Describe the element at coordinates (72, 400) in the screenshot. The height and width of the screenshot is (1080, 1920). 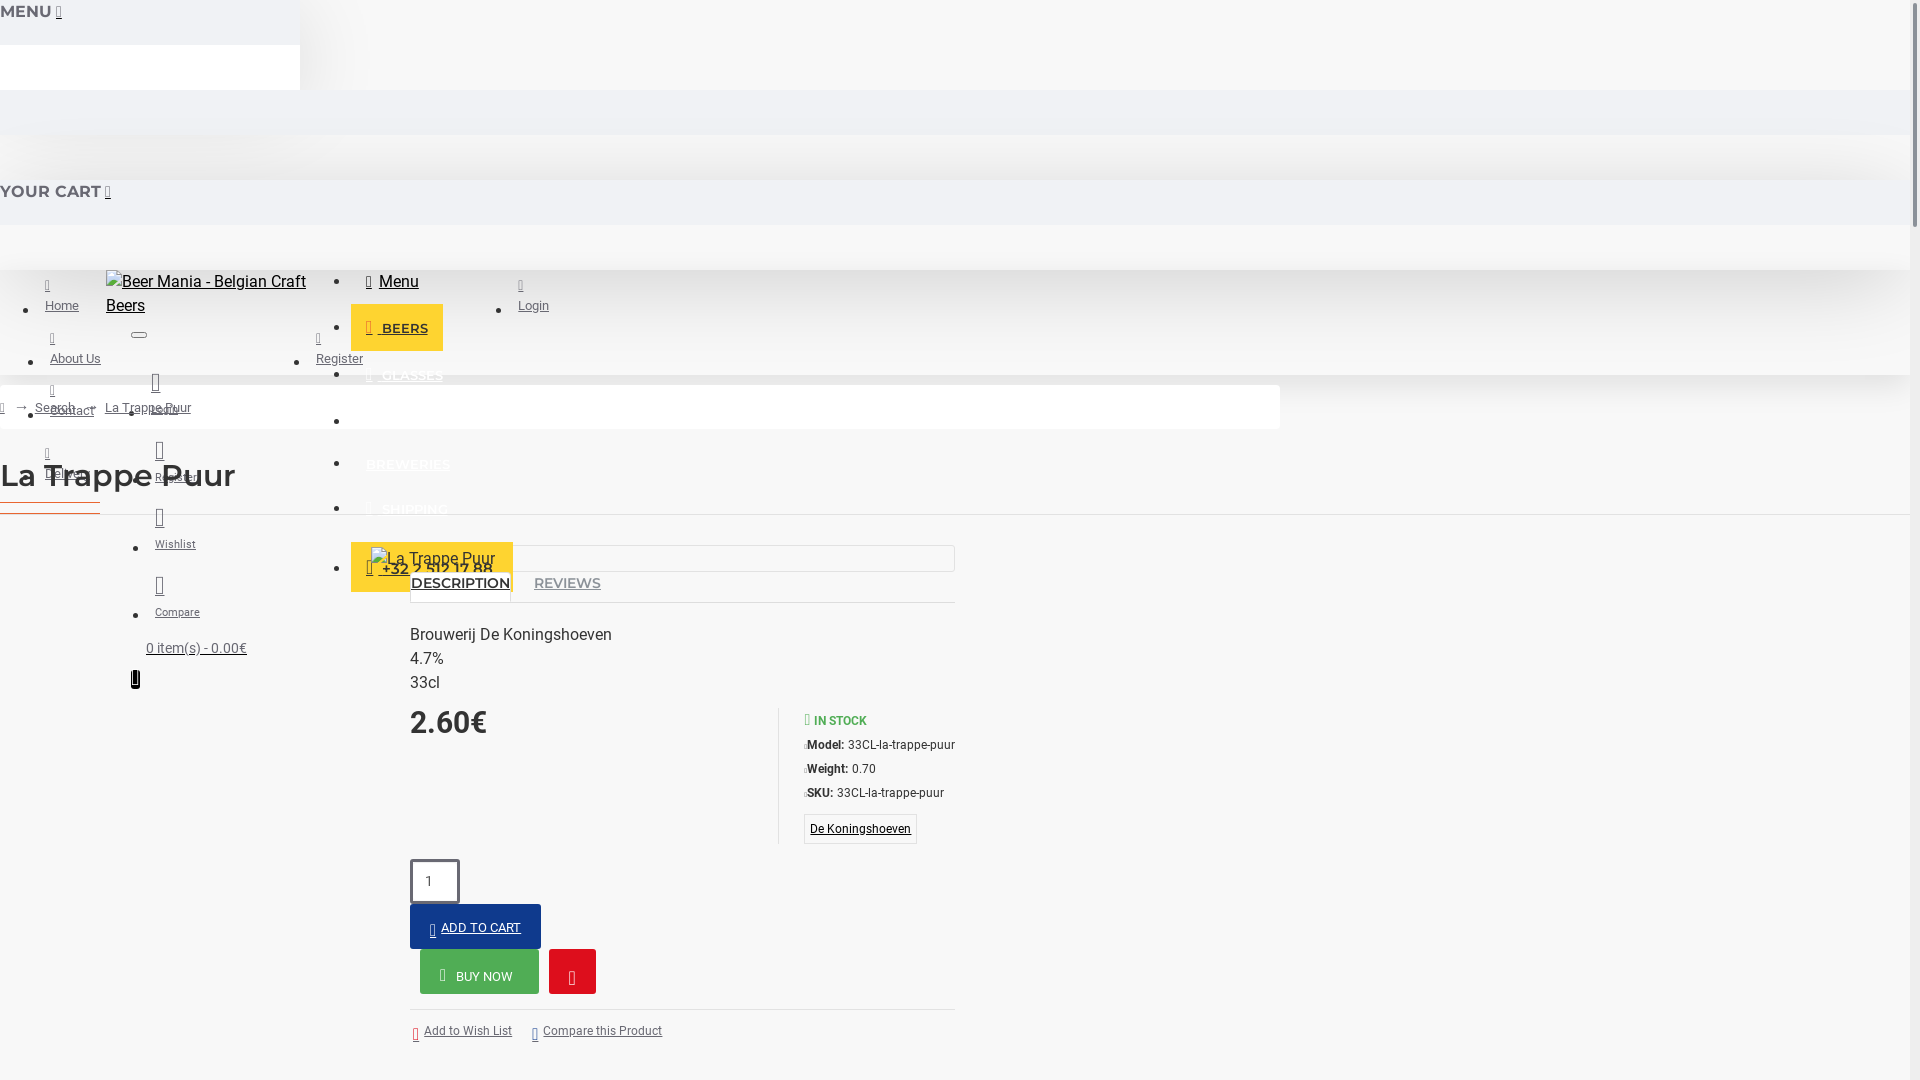
I see `Contact` at that location.